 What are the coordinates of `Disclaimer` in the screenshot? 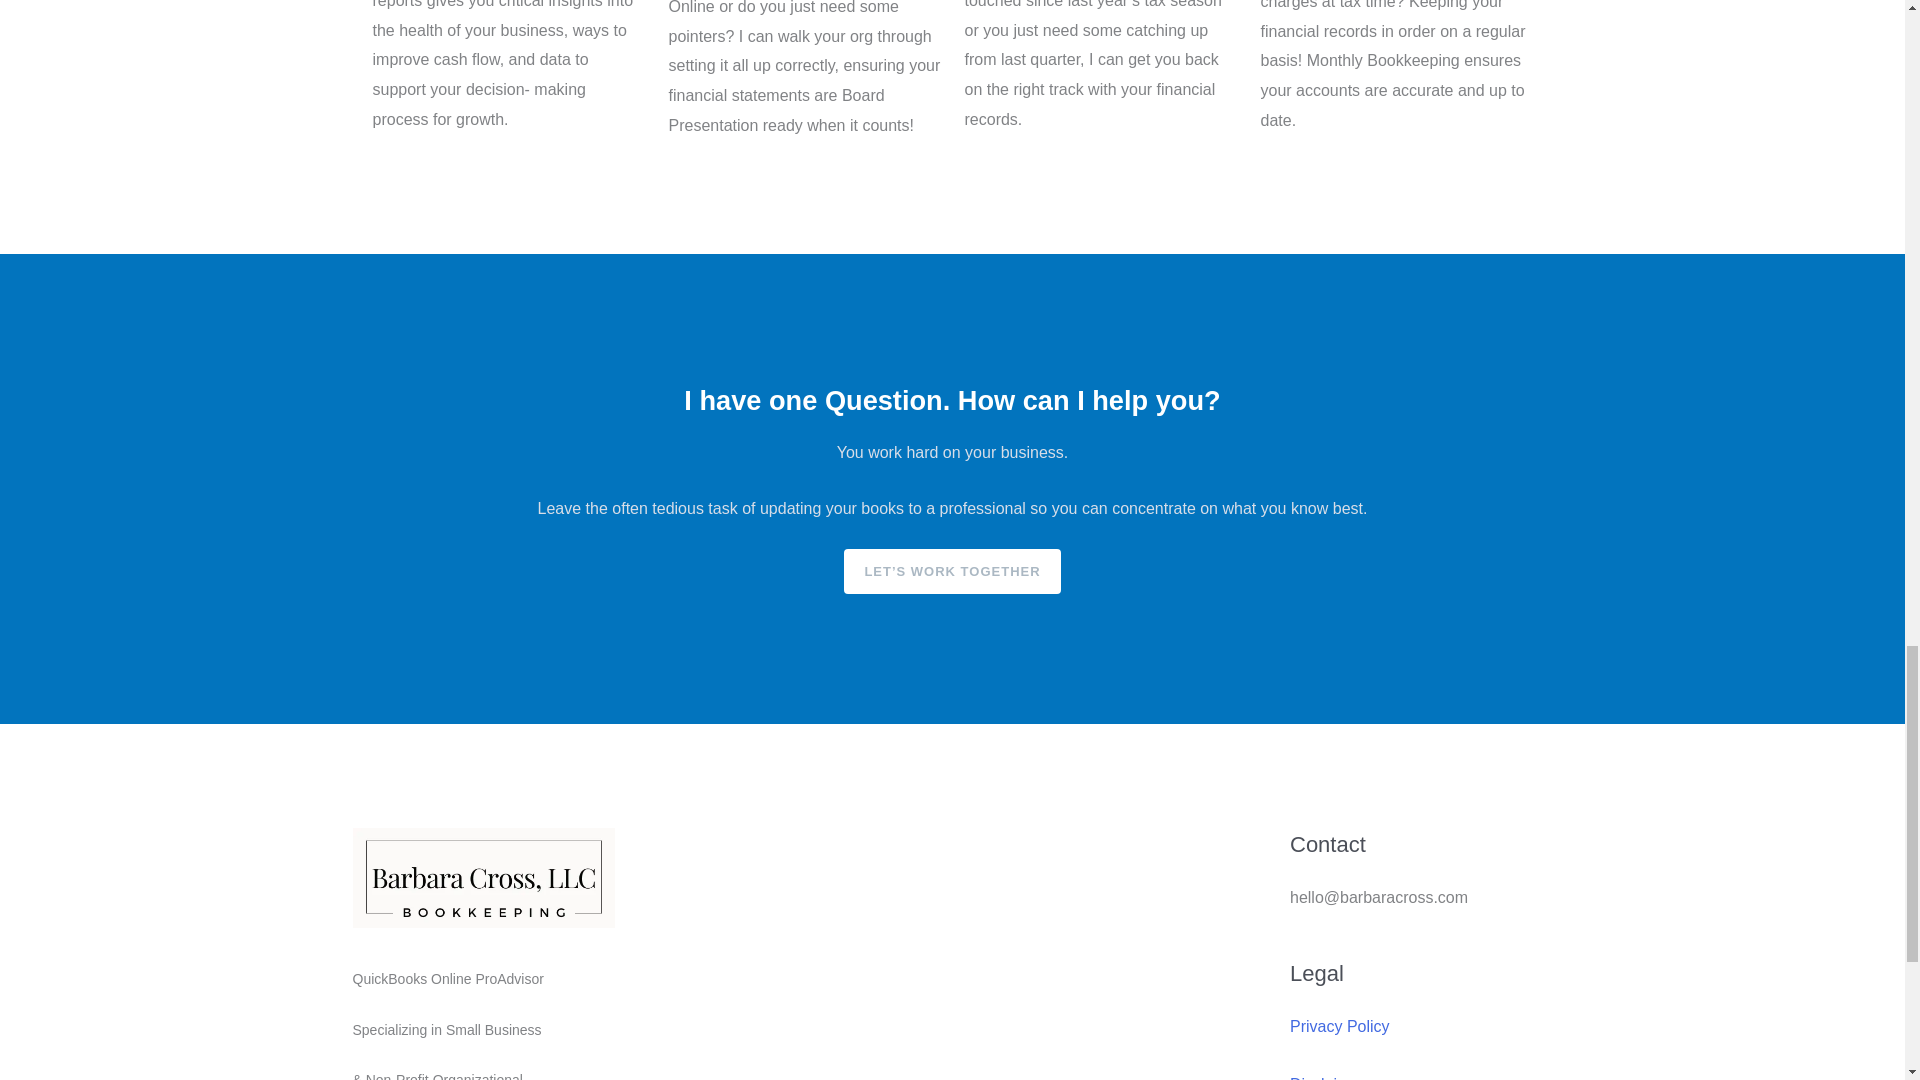 It's located at (1328, 1078).